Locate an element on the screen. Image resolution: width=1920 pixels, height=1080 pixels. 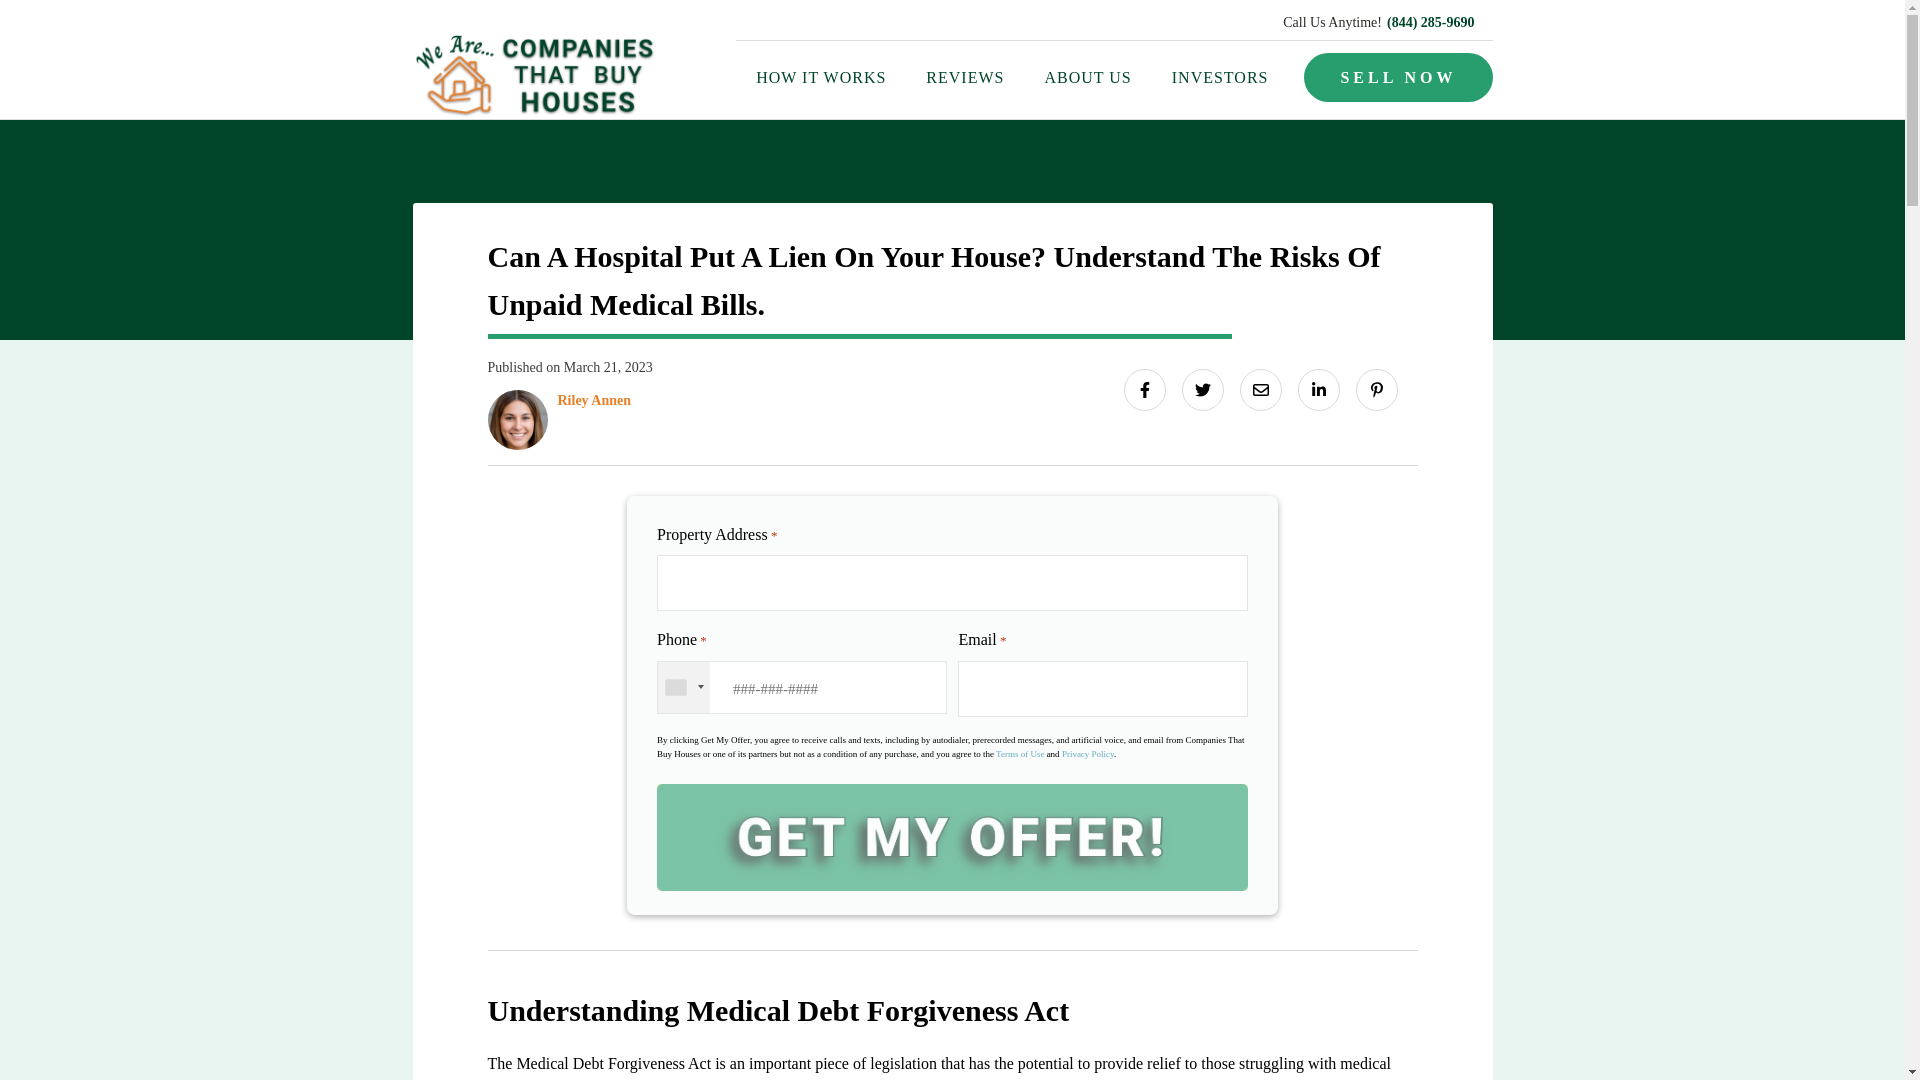
Share on Twitter is located at coordinates (1203, 390).